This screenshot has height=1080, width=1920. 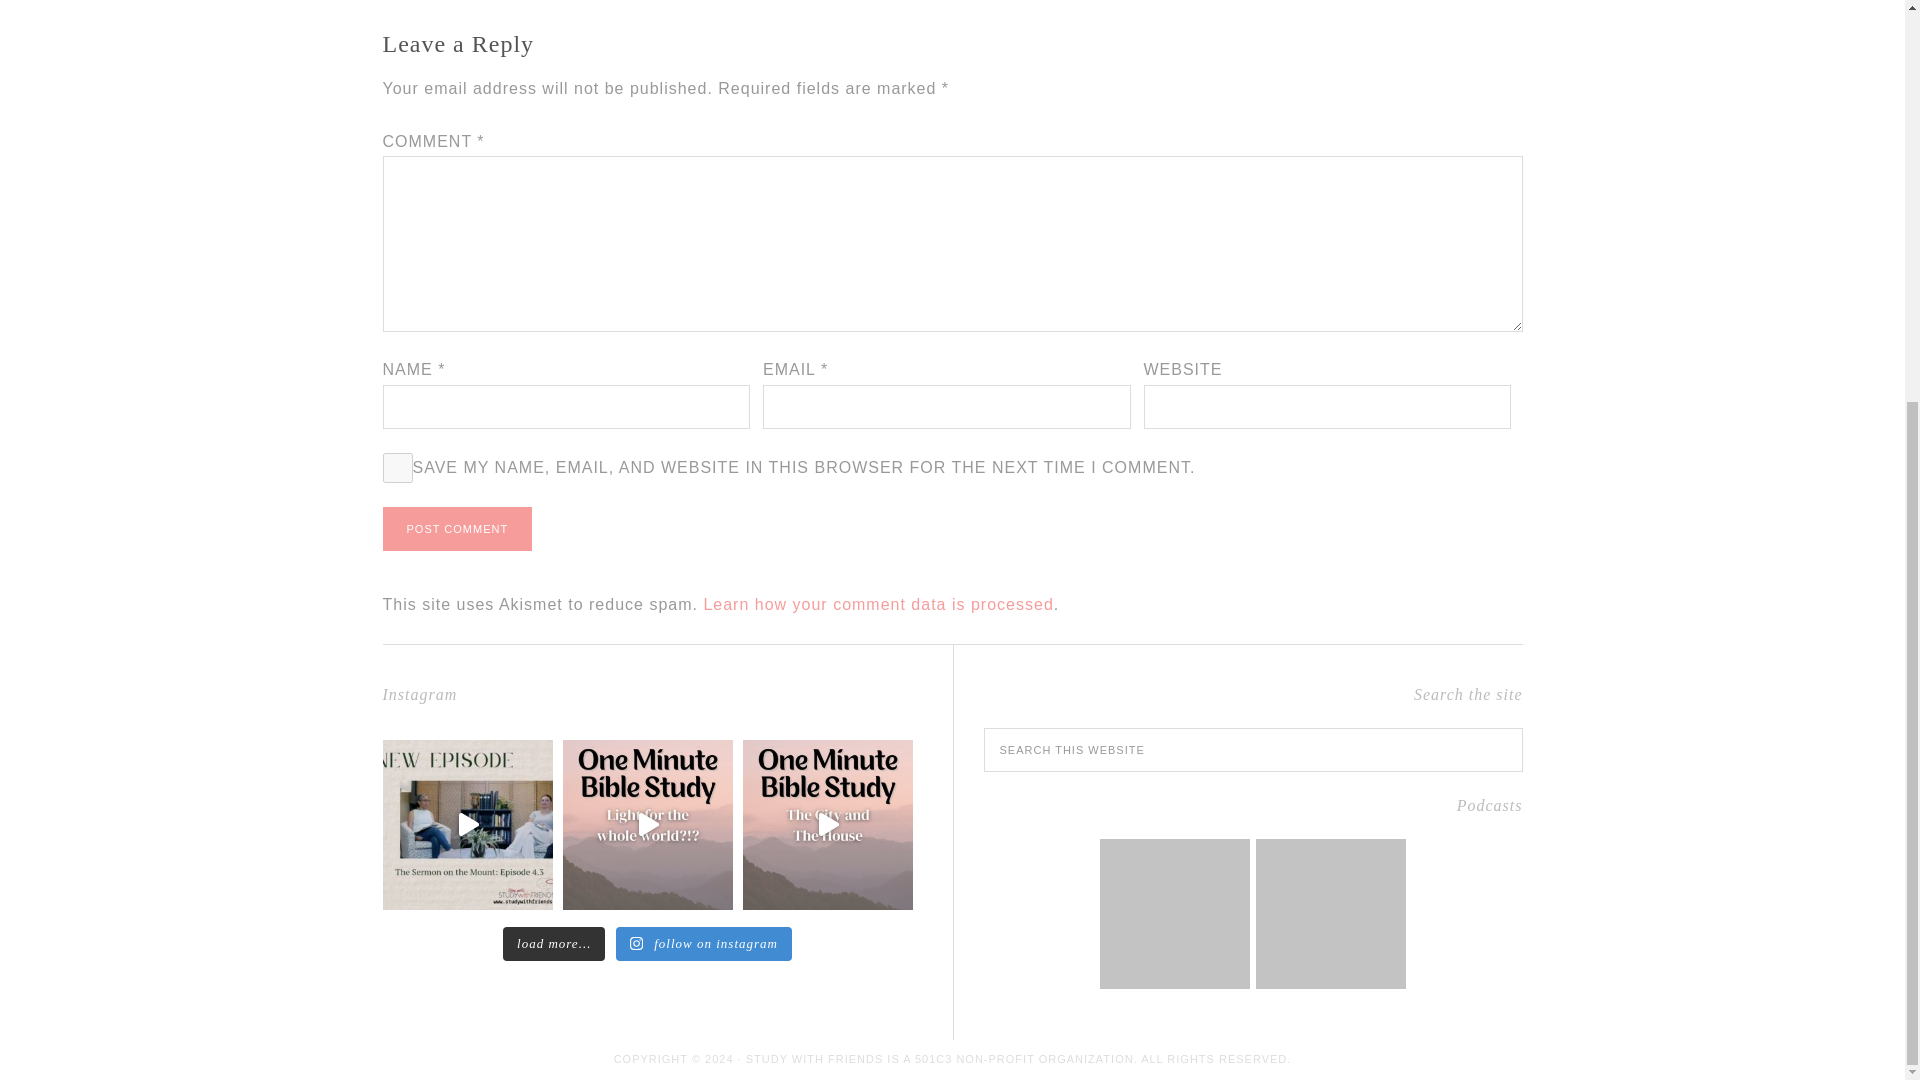 I want to click on Learn how your comment data is processed, so click(x=877, y=604).